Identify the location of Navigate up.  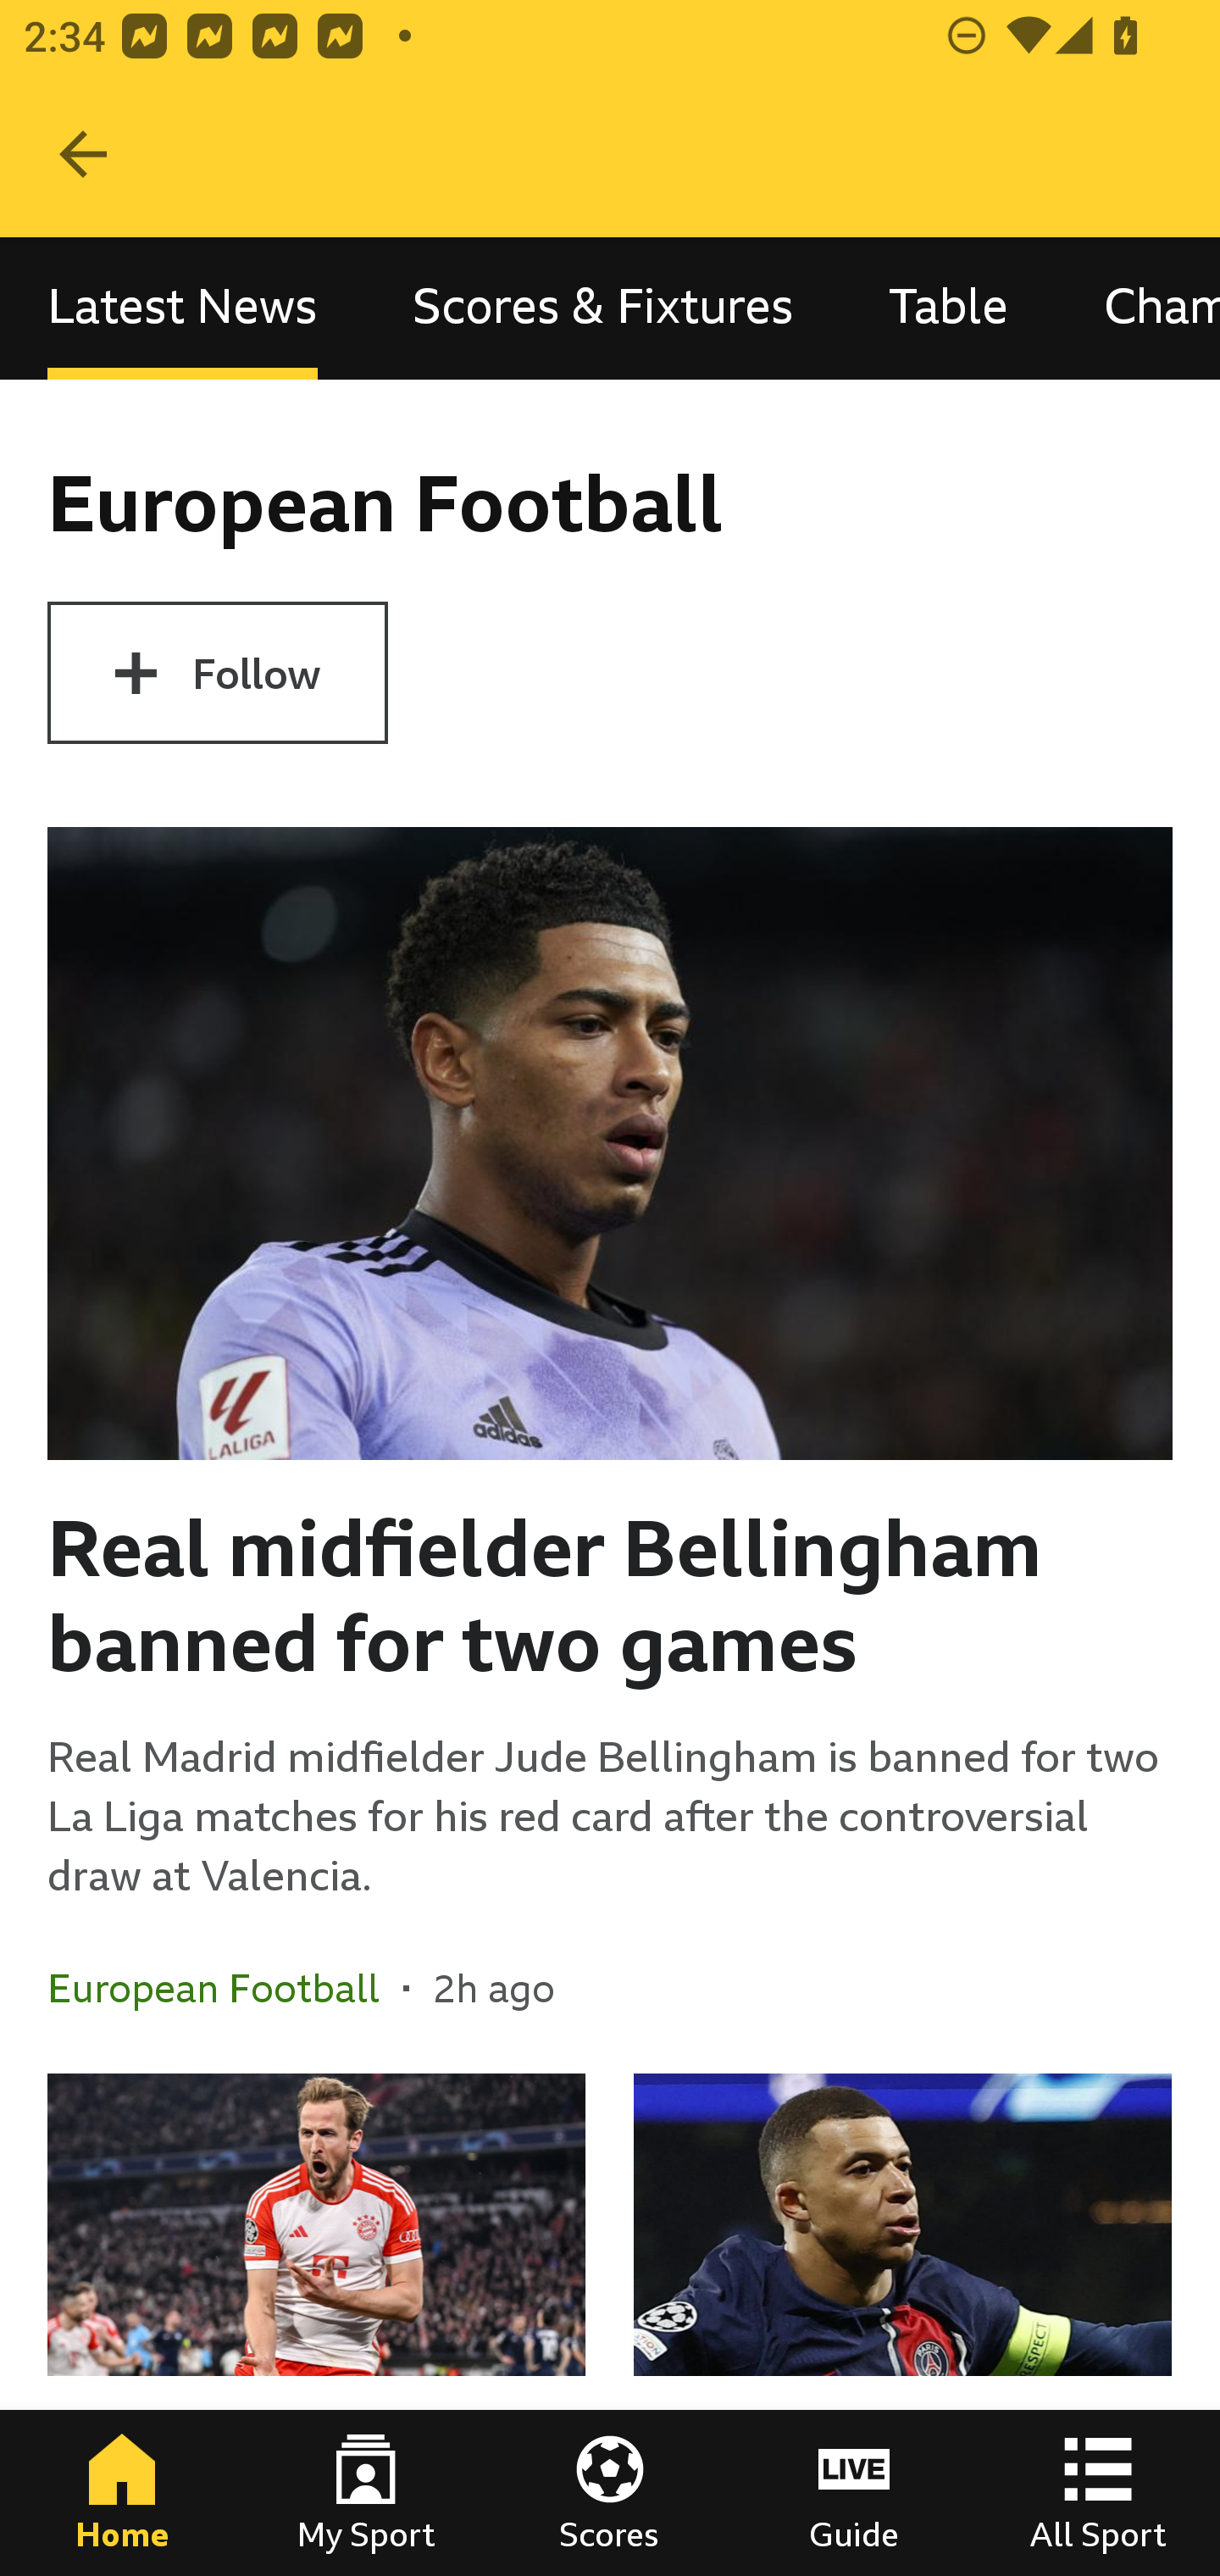
(83, 154).